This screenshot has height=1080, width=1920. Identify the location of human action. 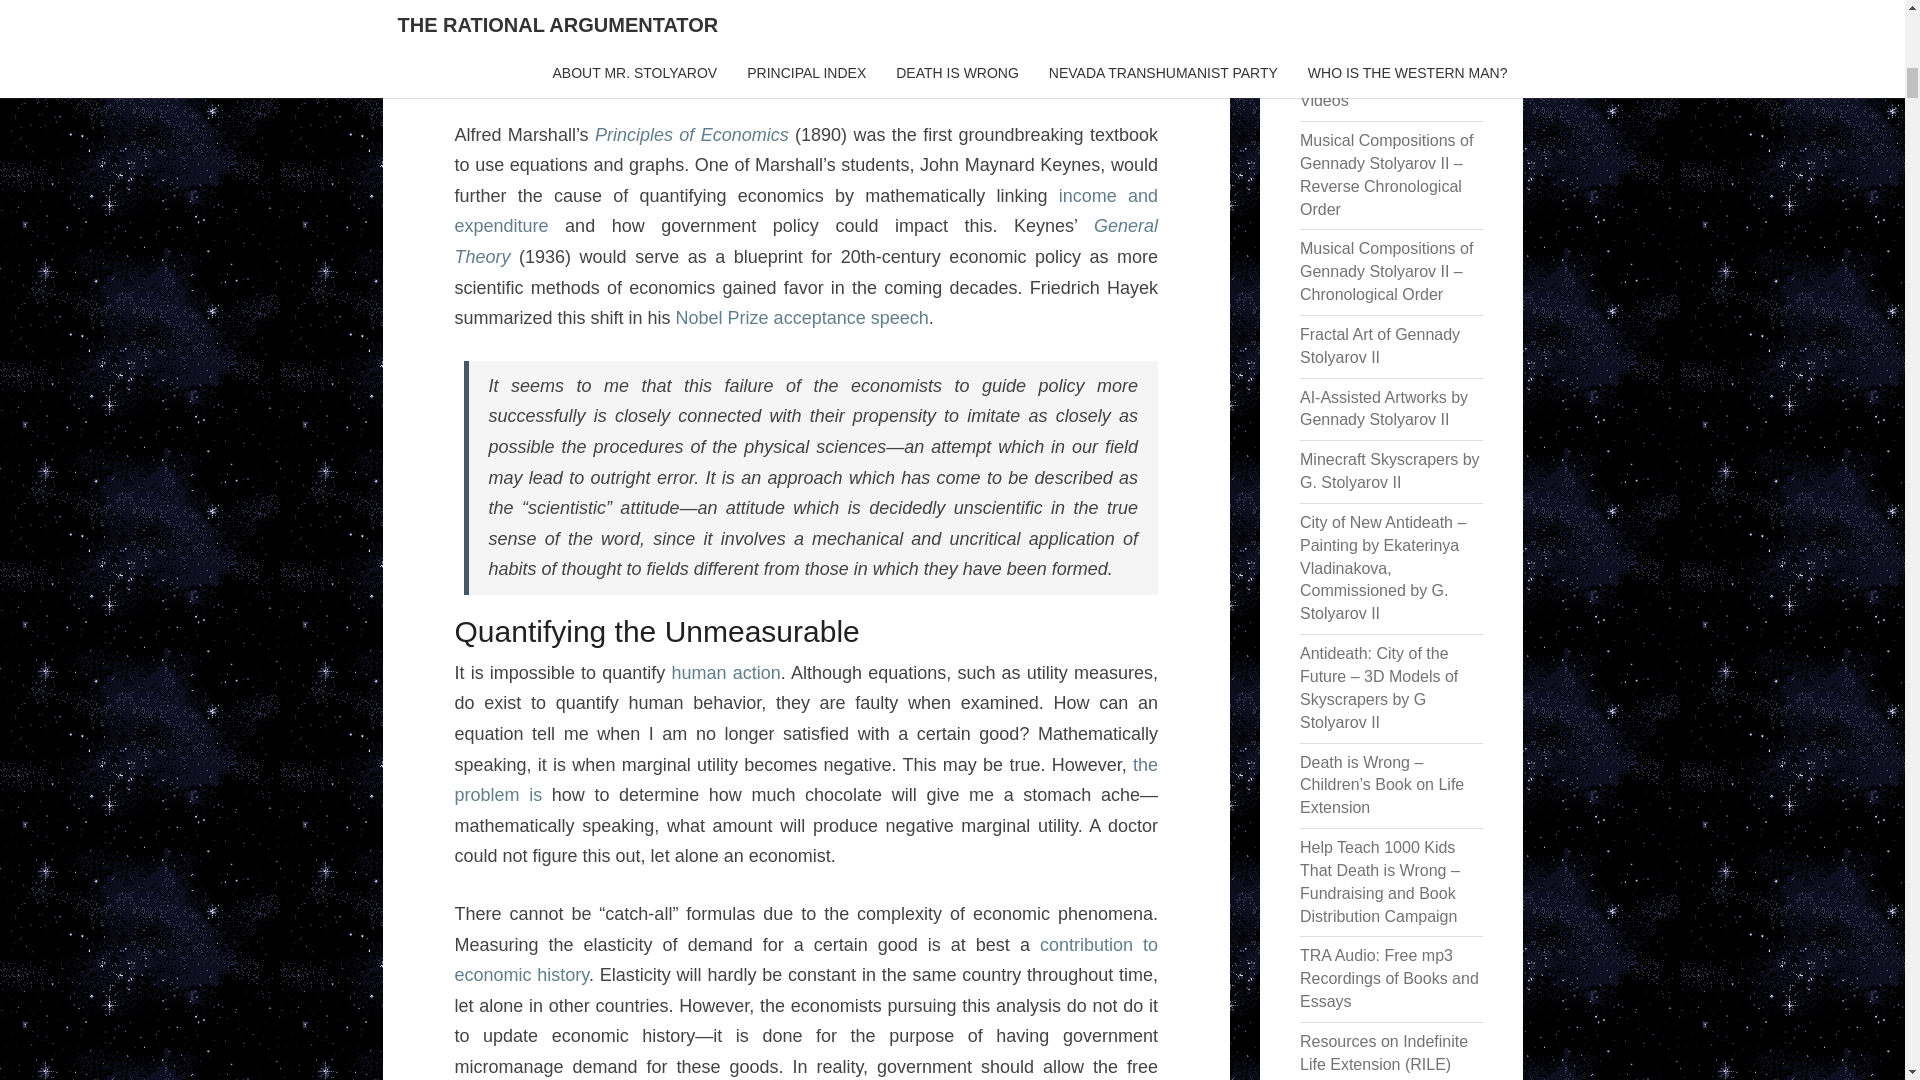
(724, 672).